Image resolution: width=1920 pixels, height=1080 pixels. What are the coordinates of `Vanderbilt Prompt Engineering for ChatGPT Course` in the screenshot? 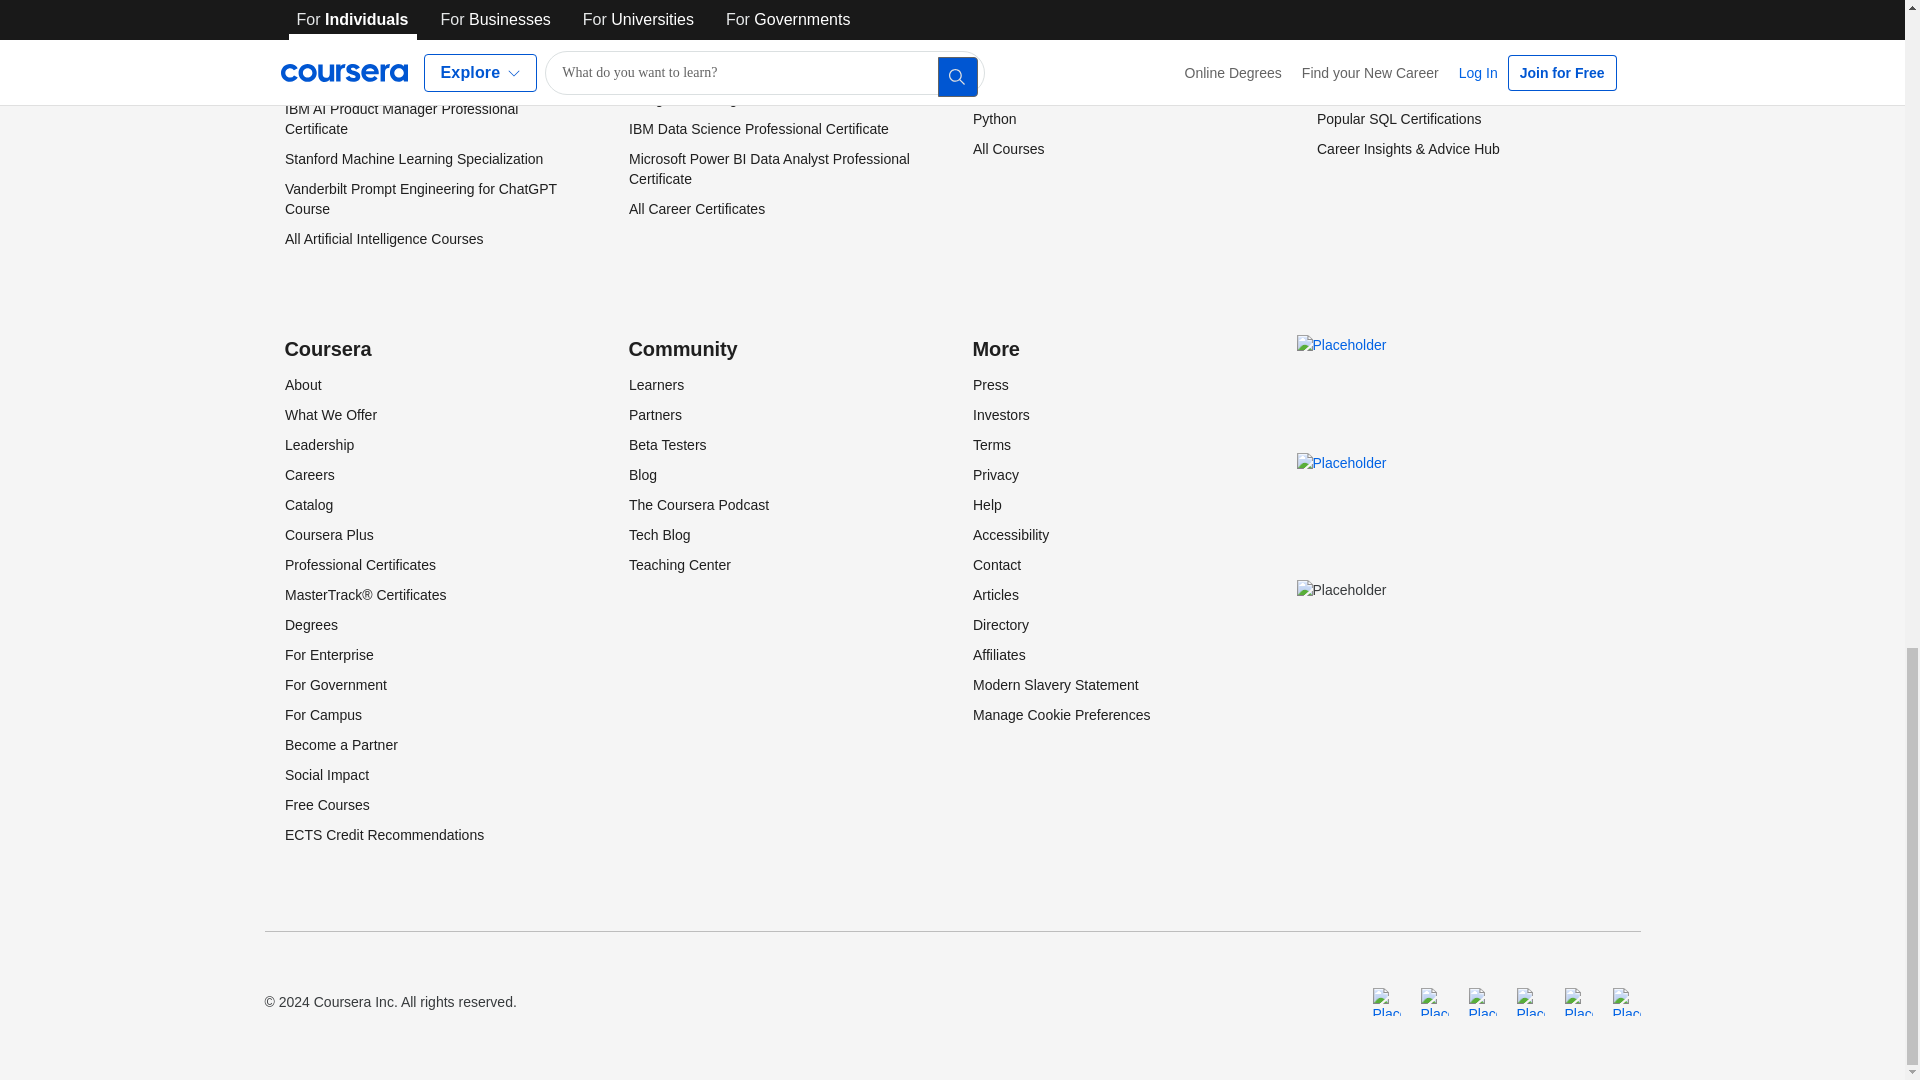 It's located at (420, 199).